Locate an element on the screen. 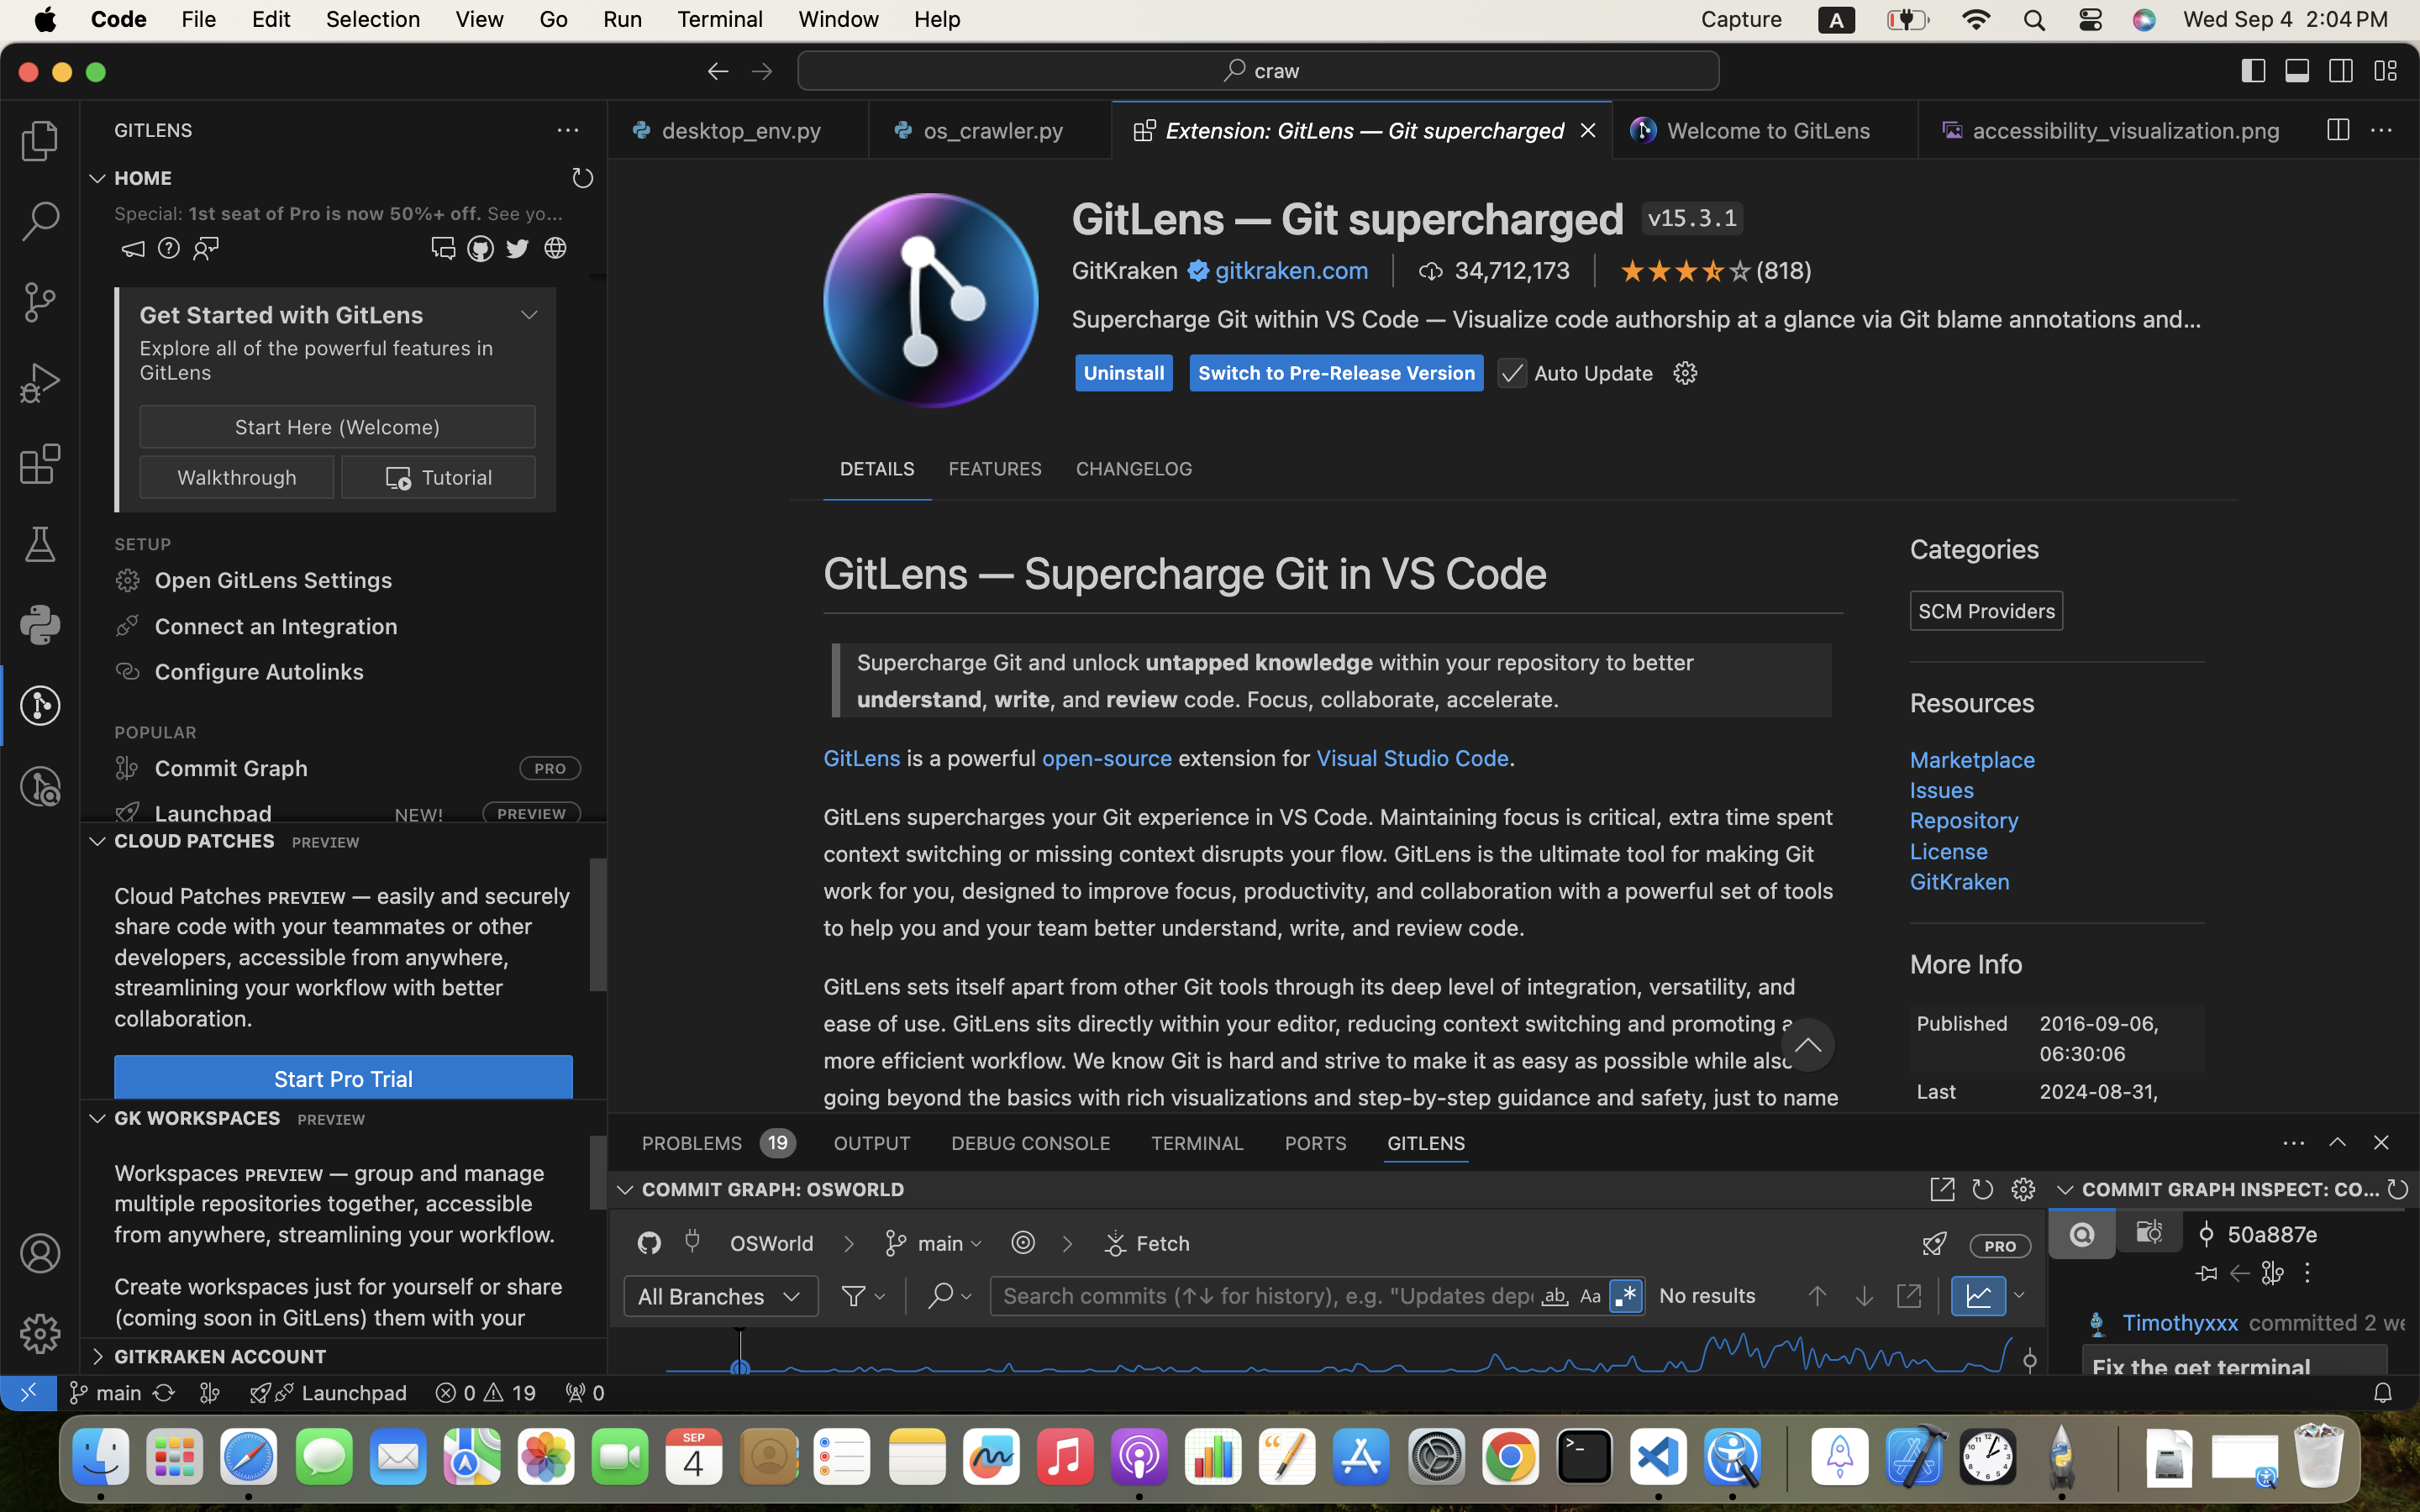 The height and width of the screenshot is (1512, 2420). main  is located at coordinates (105, 1393).